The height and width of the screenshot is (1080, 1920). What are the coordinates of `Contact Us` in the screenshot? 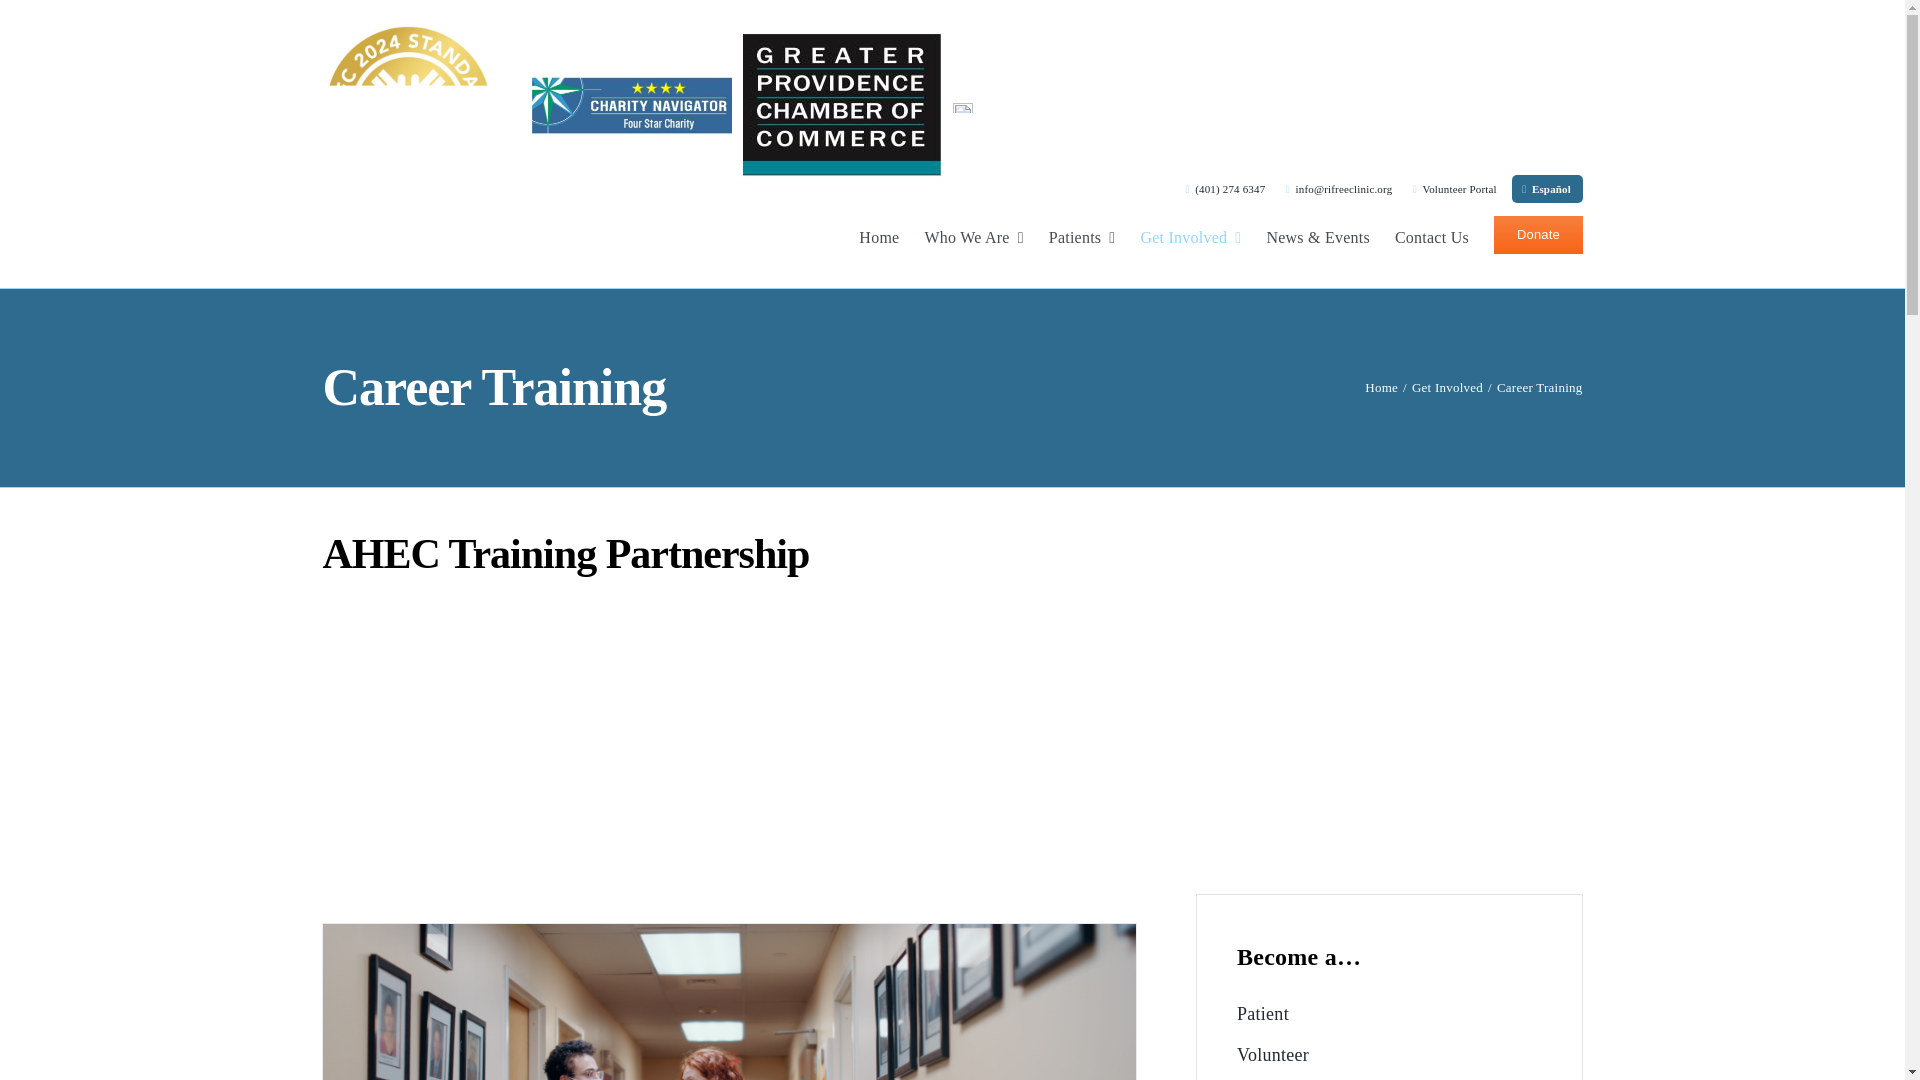 It's located at (1432, 236).